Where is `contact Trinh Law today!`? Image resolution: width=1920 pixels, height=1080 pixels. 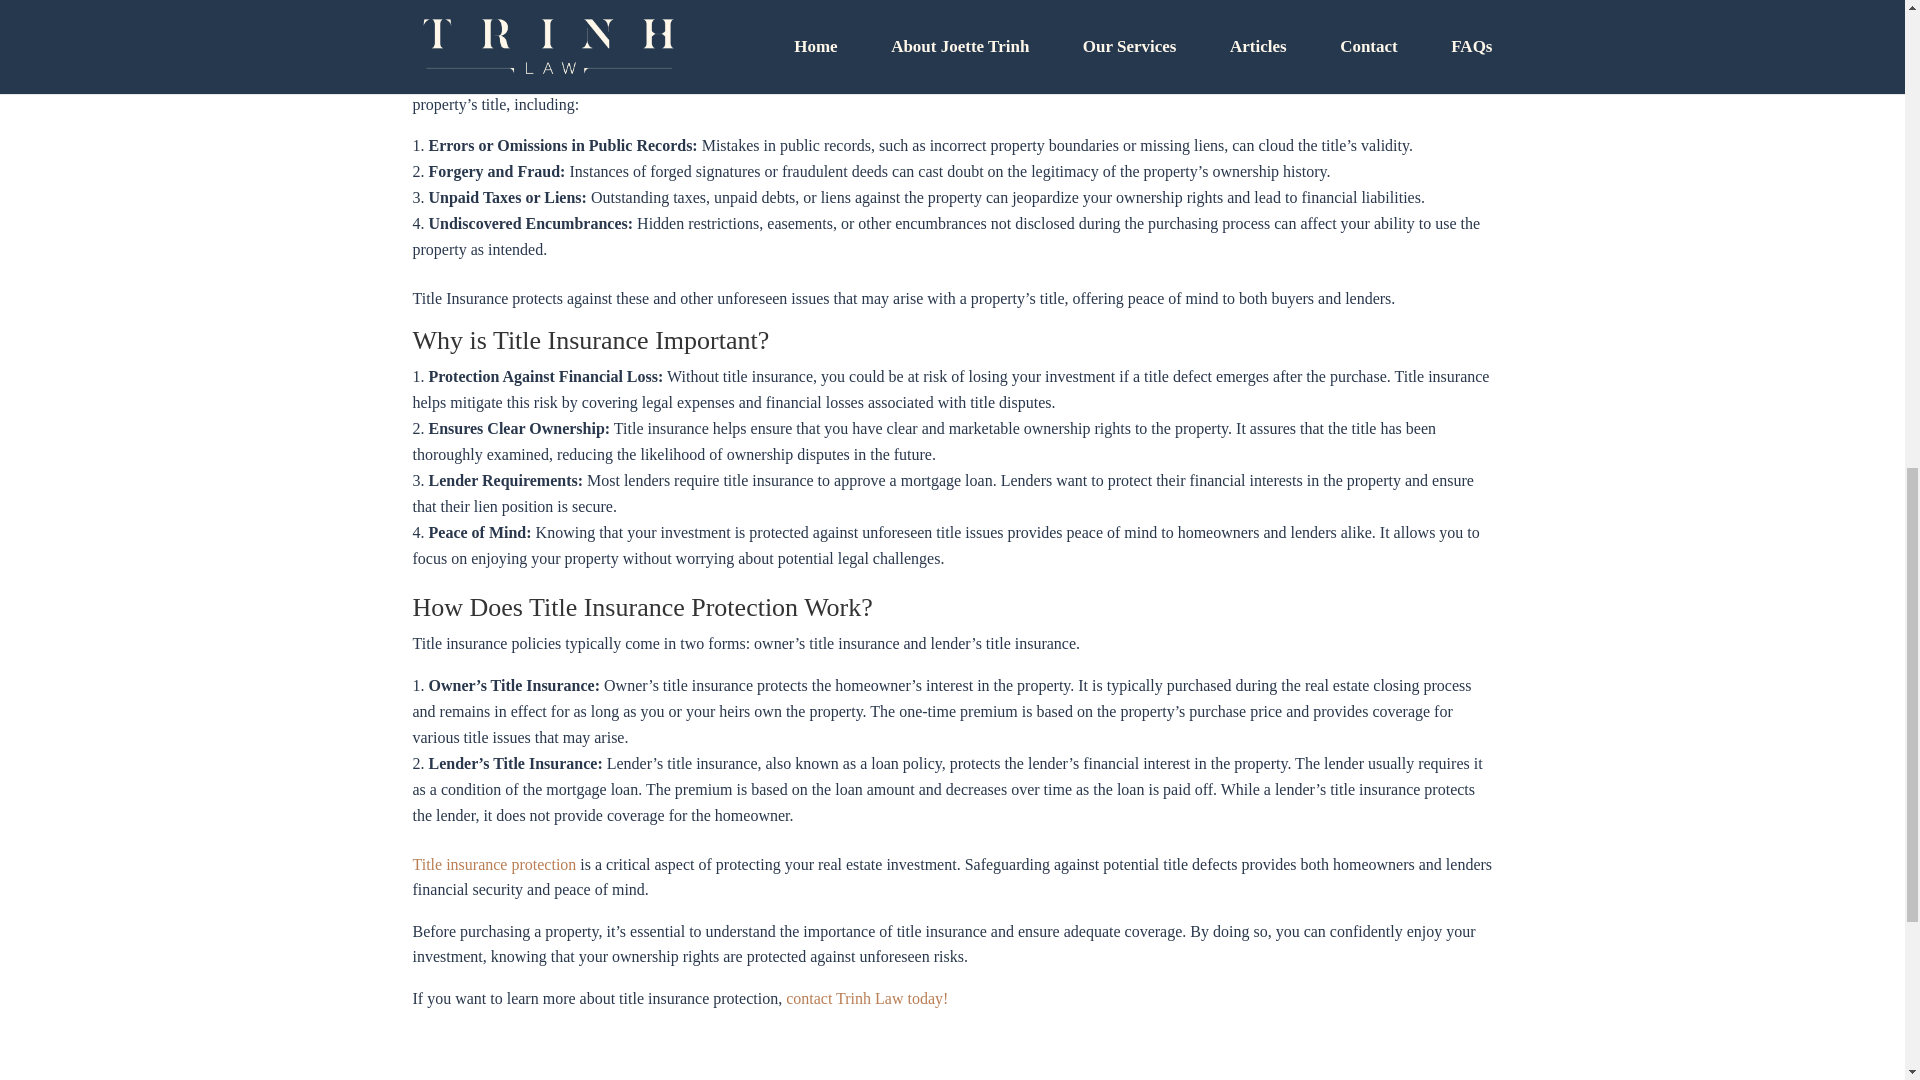
contact Trinh Law today! is located at coordinates (866, 998).